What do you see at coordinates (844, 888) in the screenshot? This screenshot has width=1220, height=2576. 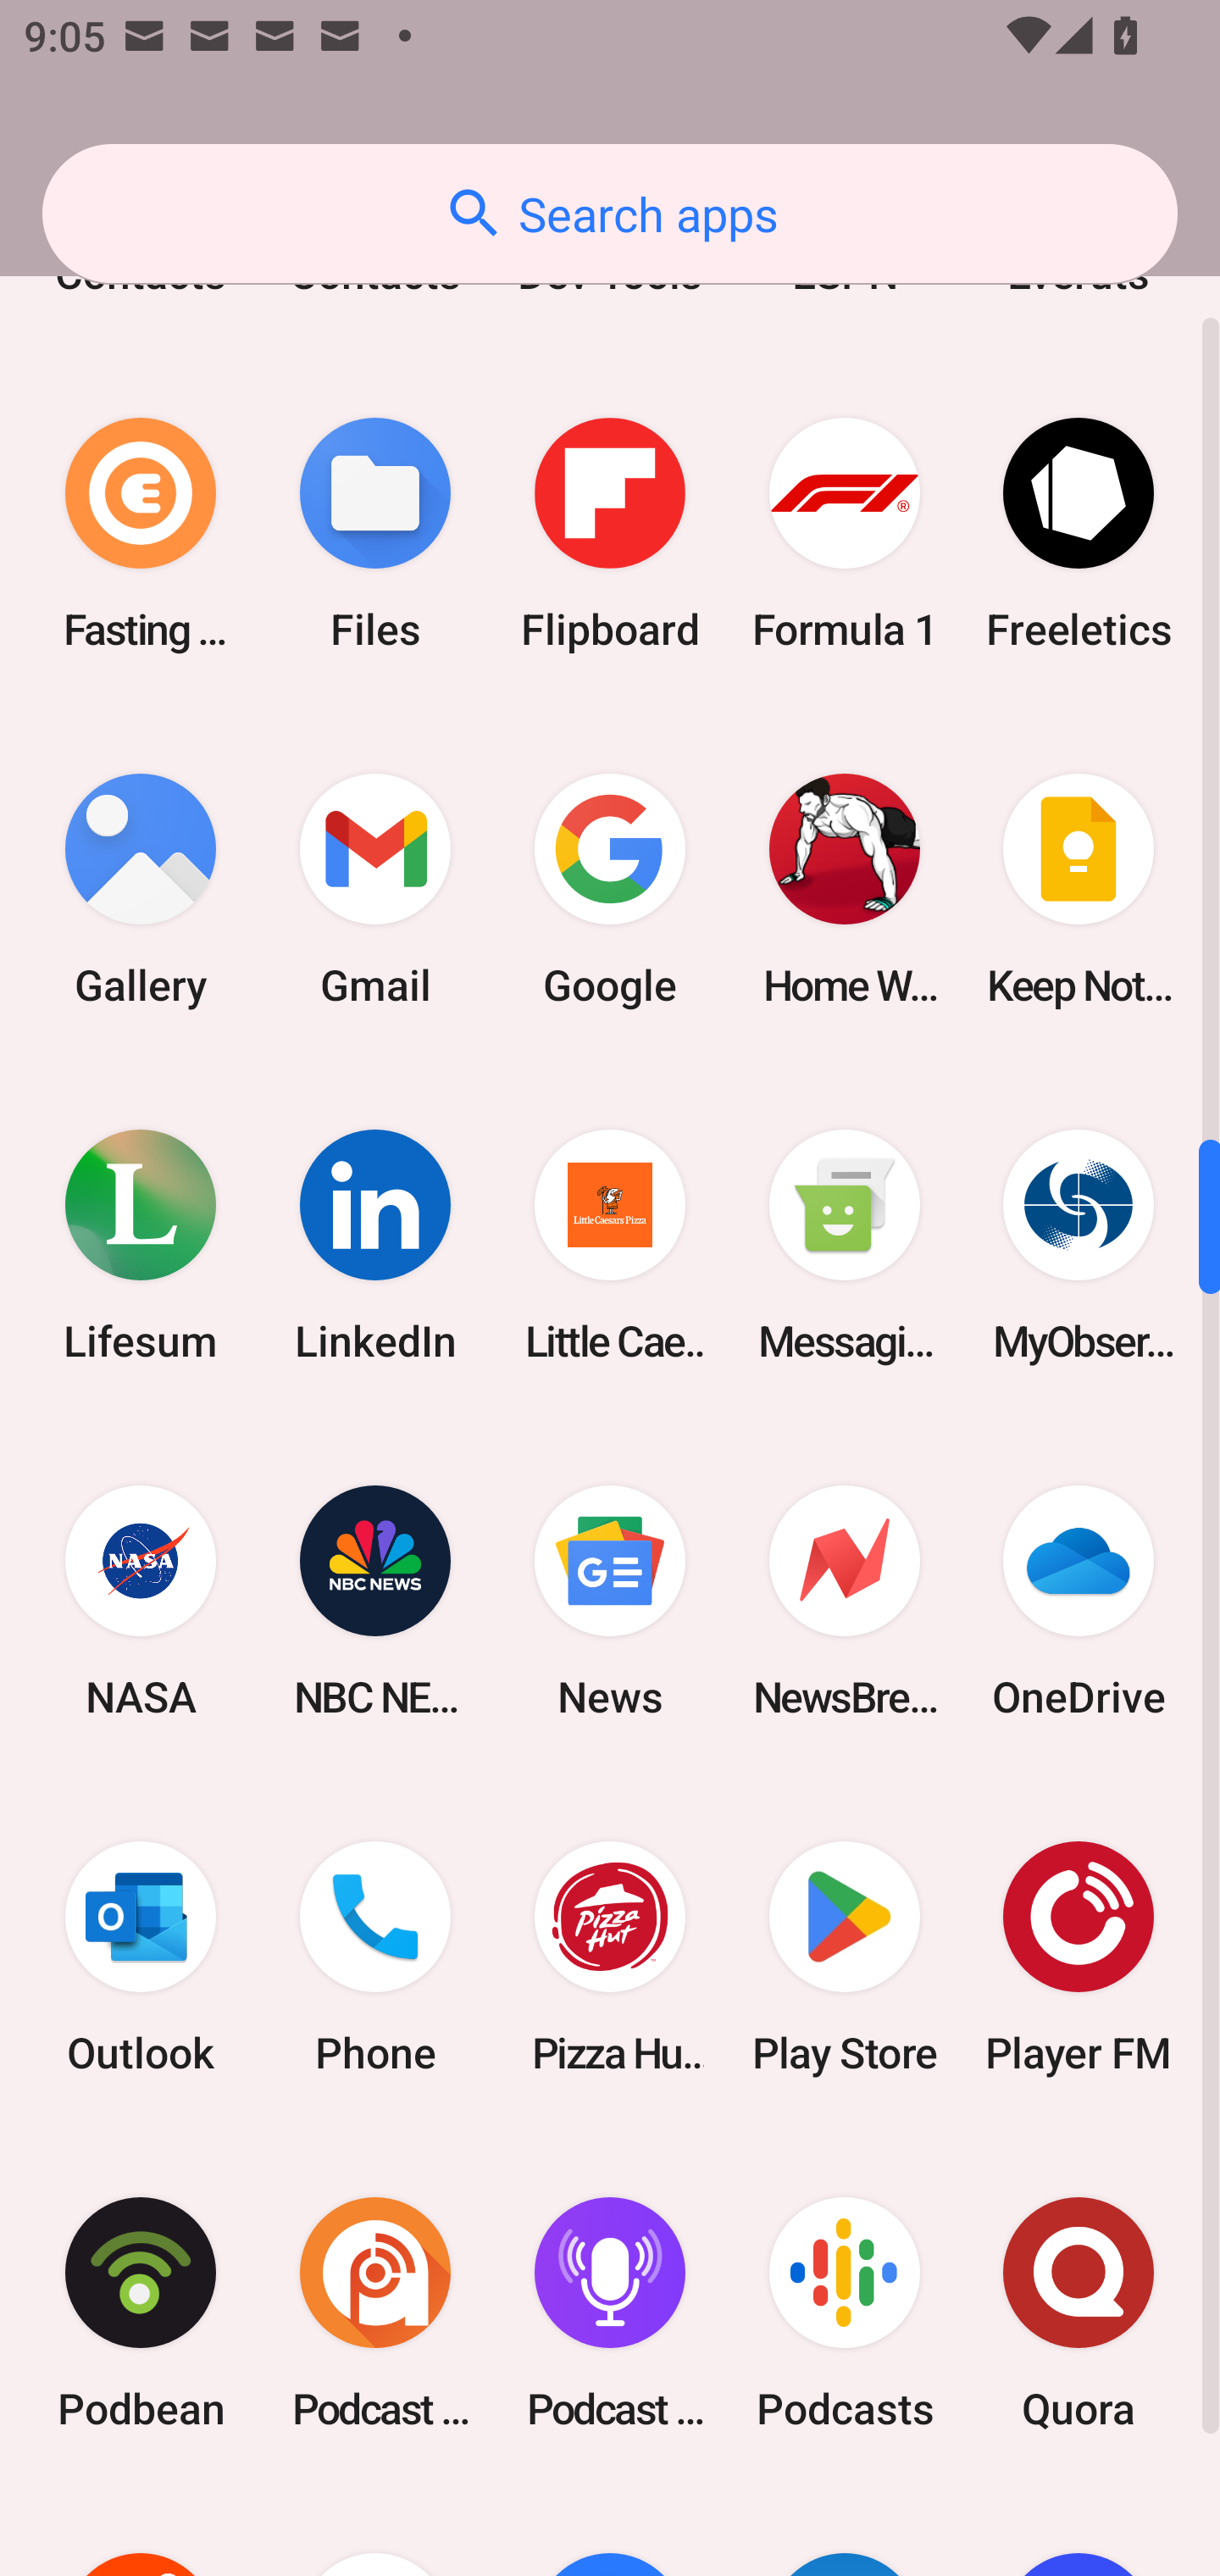 I see `Home Workout` at bounding box center [844, 888].